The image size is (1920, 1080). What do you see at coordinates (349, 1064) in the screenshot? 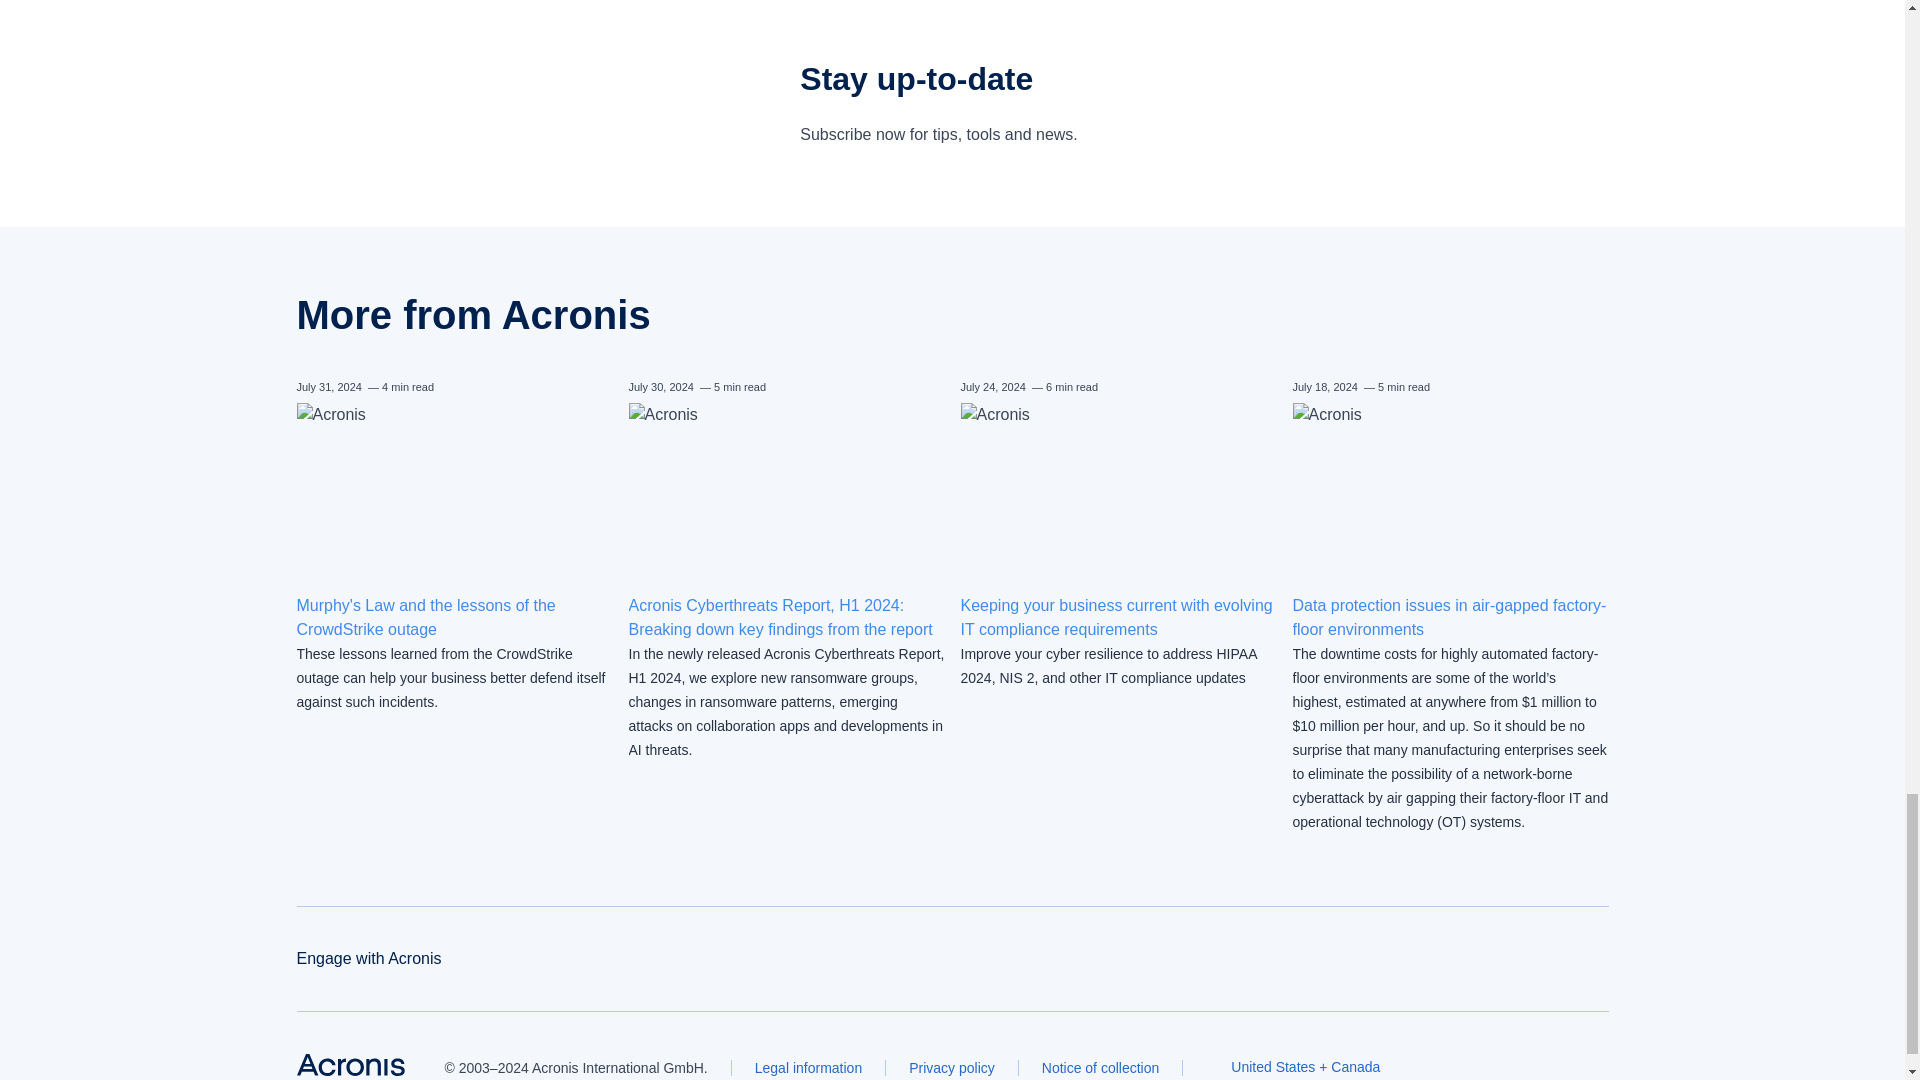
I see `Acronis` at bounding box center [349, 1064].